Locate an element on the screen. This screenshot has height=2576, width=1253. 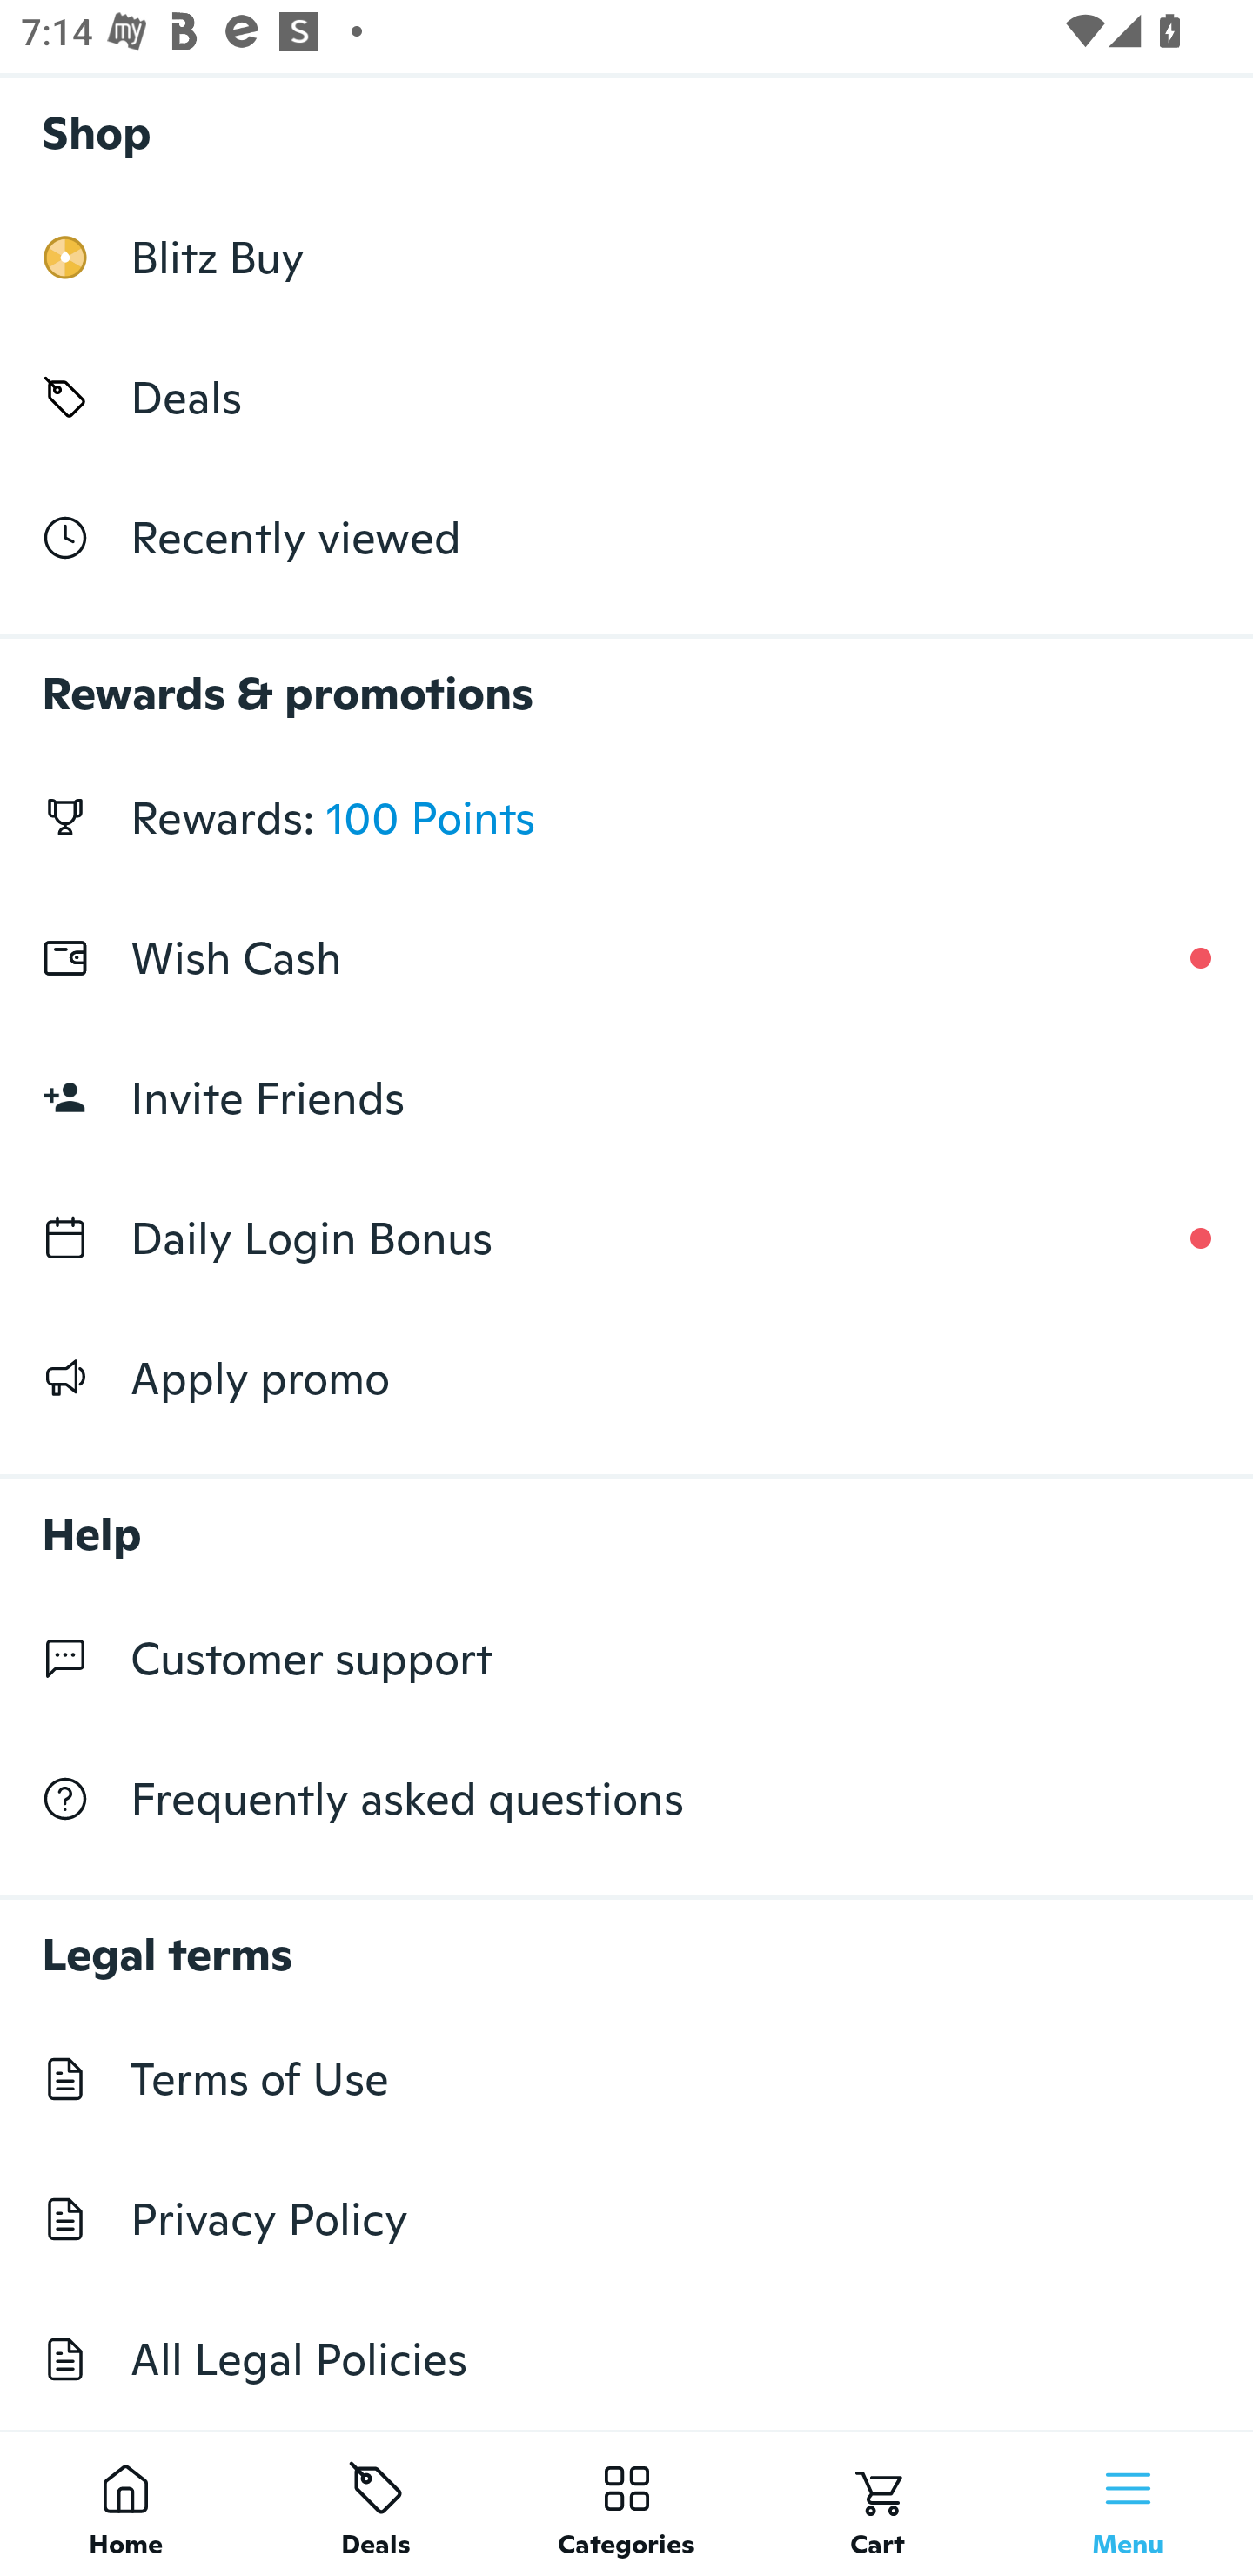
Apply promo is located at coordinates (626, 1378).